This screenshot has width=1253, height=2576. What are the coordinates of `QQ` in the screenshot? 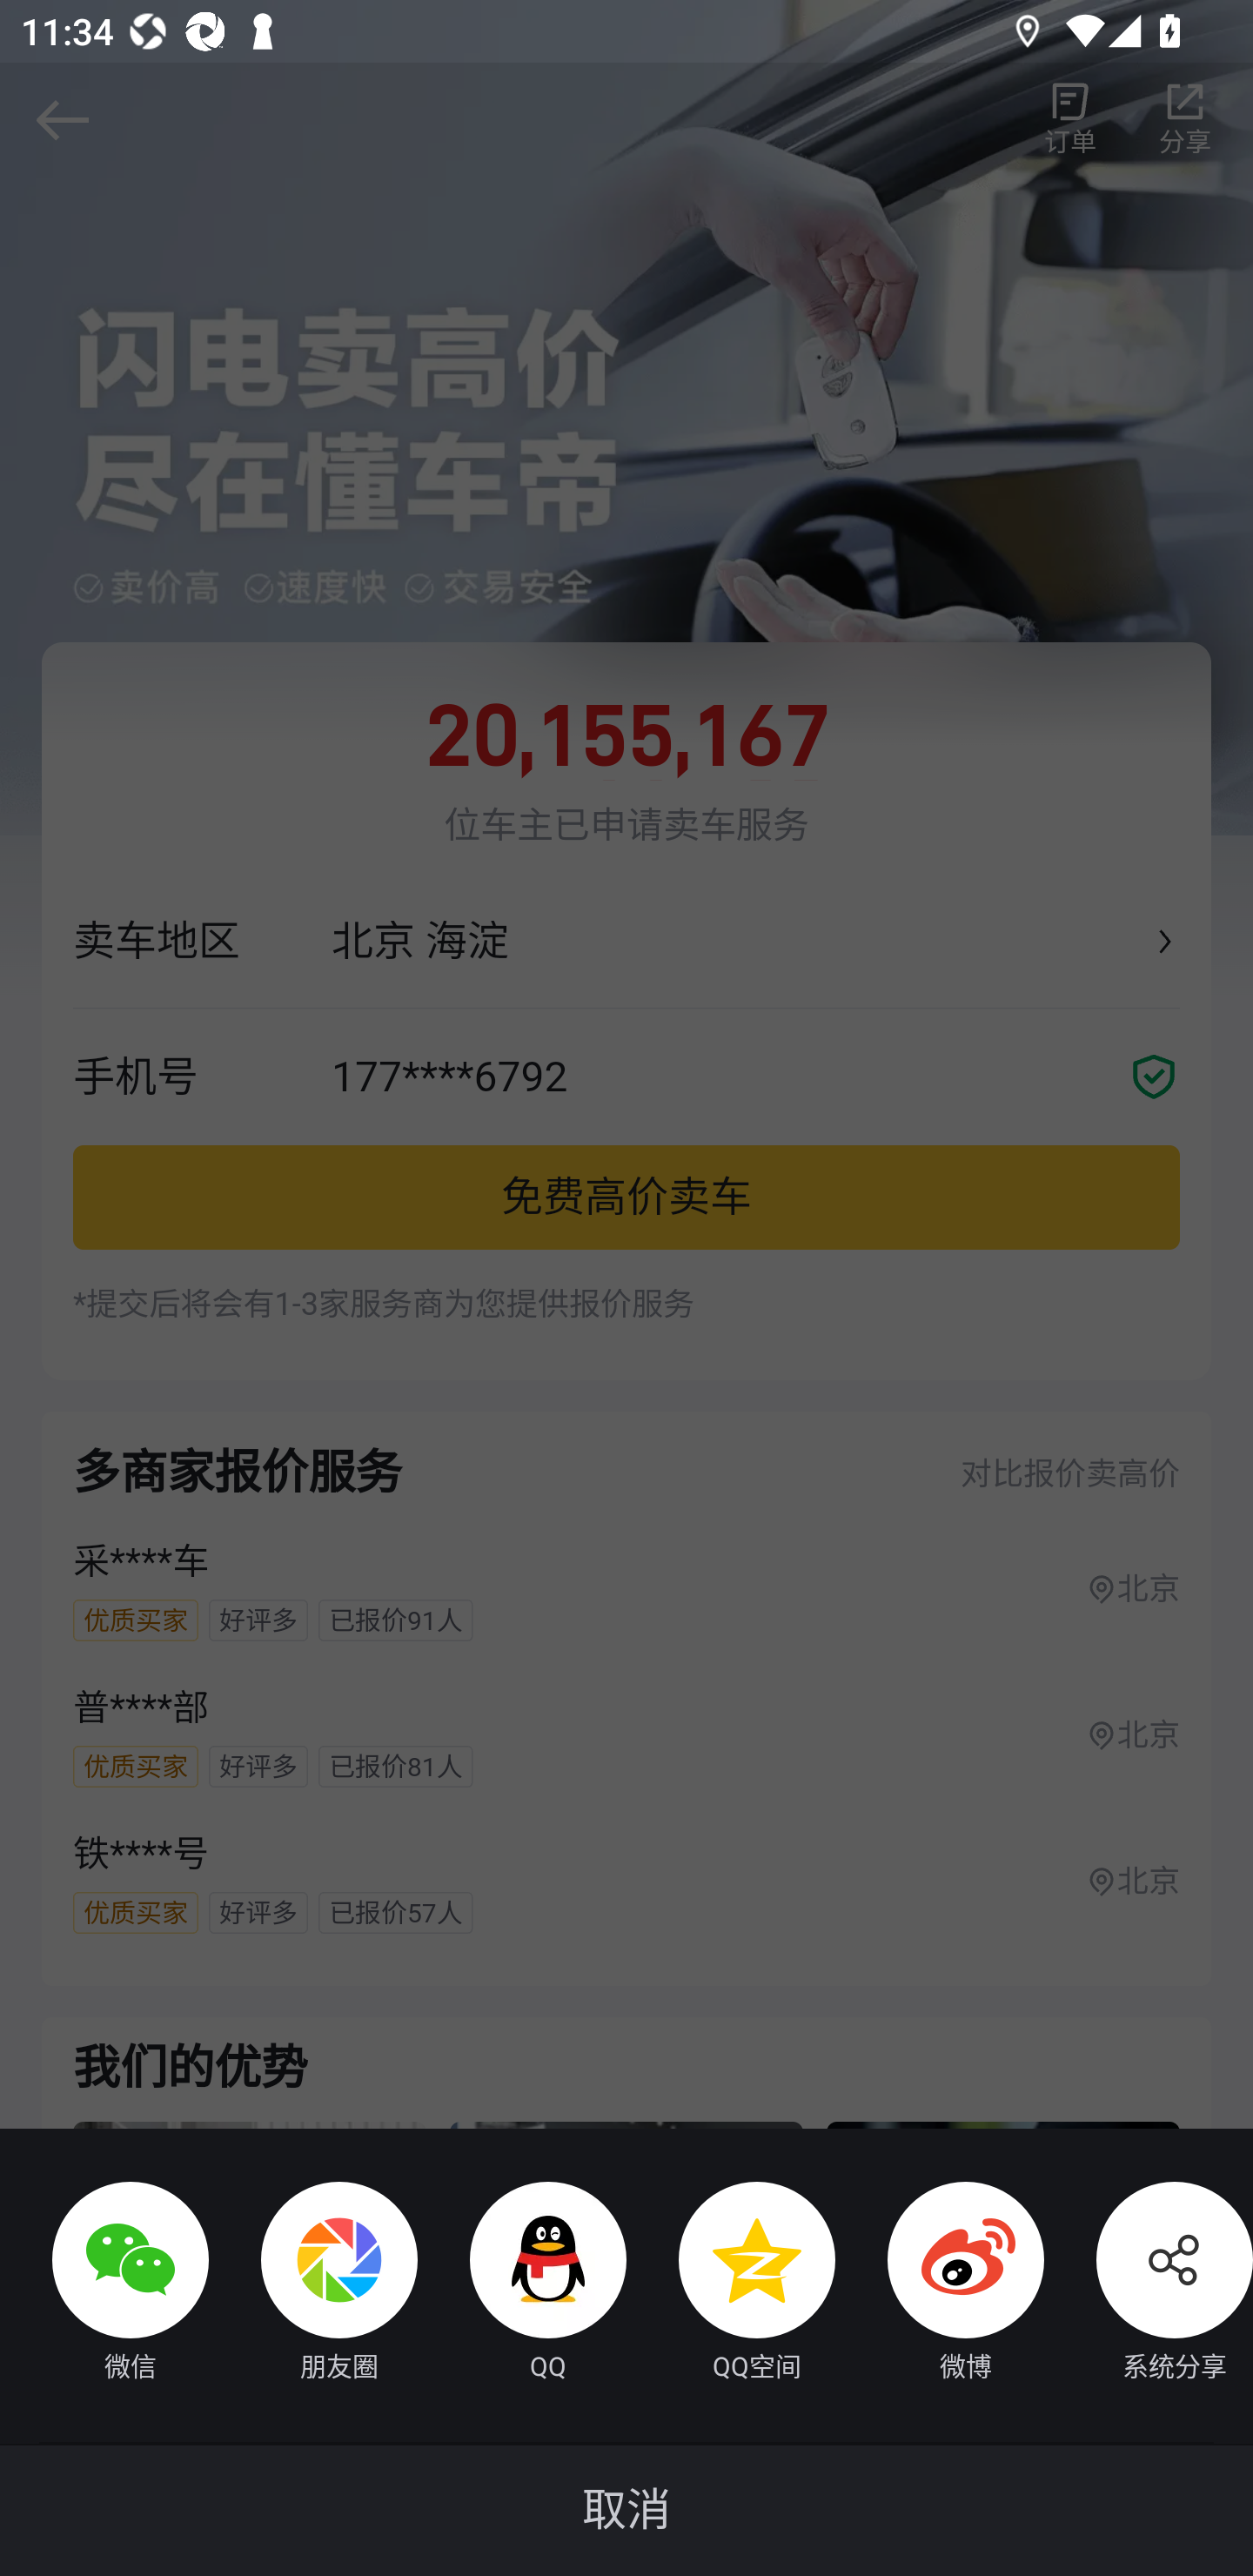 It's located at (522, 2284).